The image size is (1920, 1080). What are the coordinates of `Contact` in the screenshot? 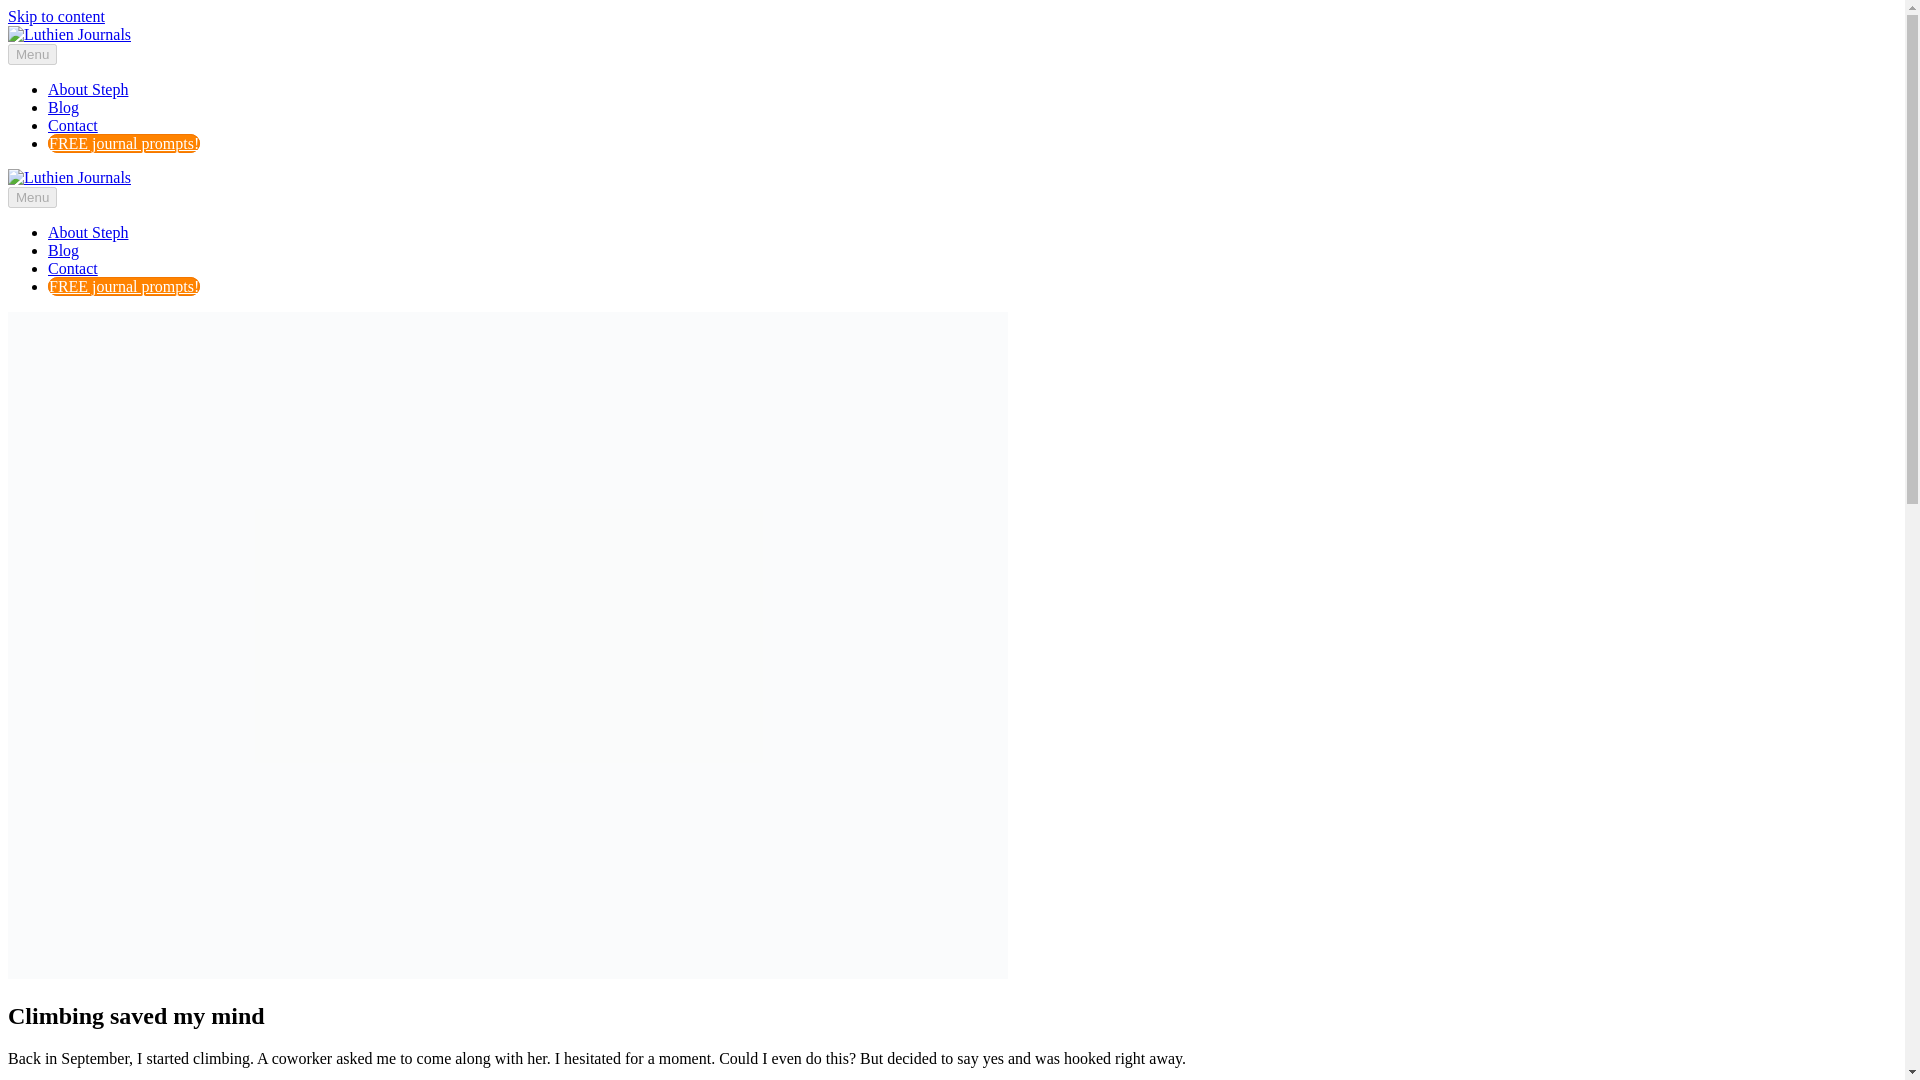 It's located at (72, 124).